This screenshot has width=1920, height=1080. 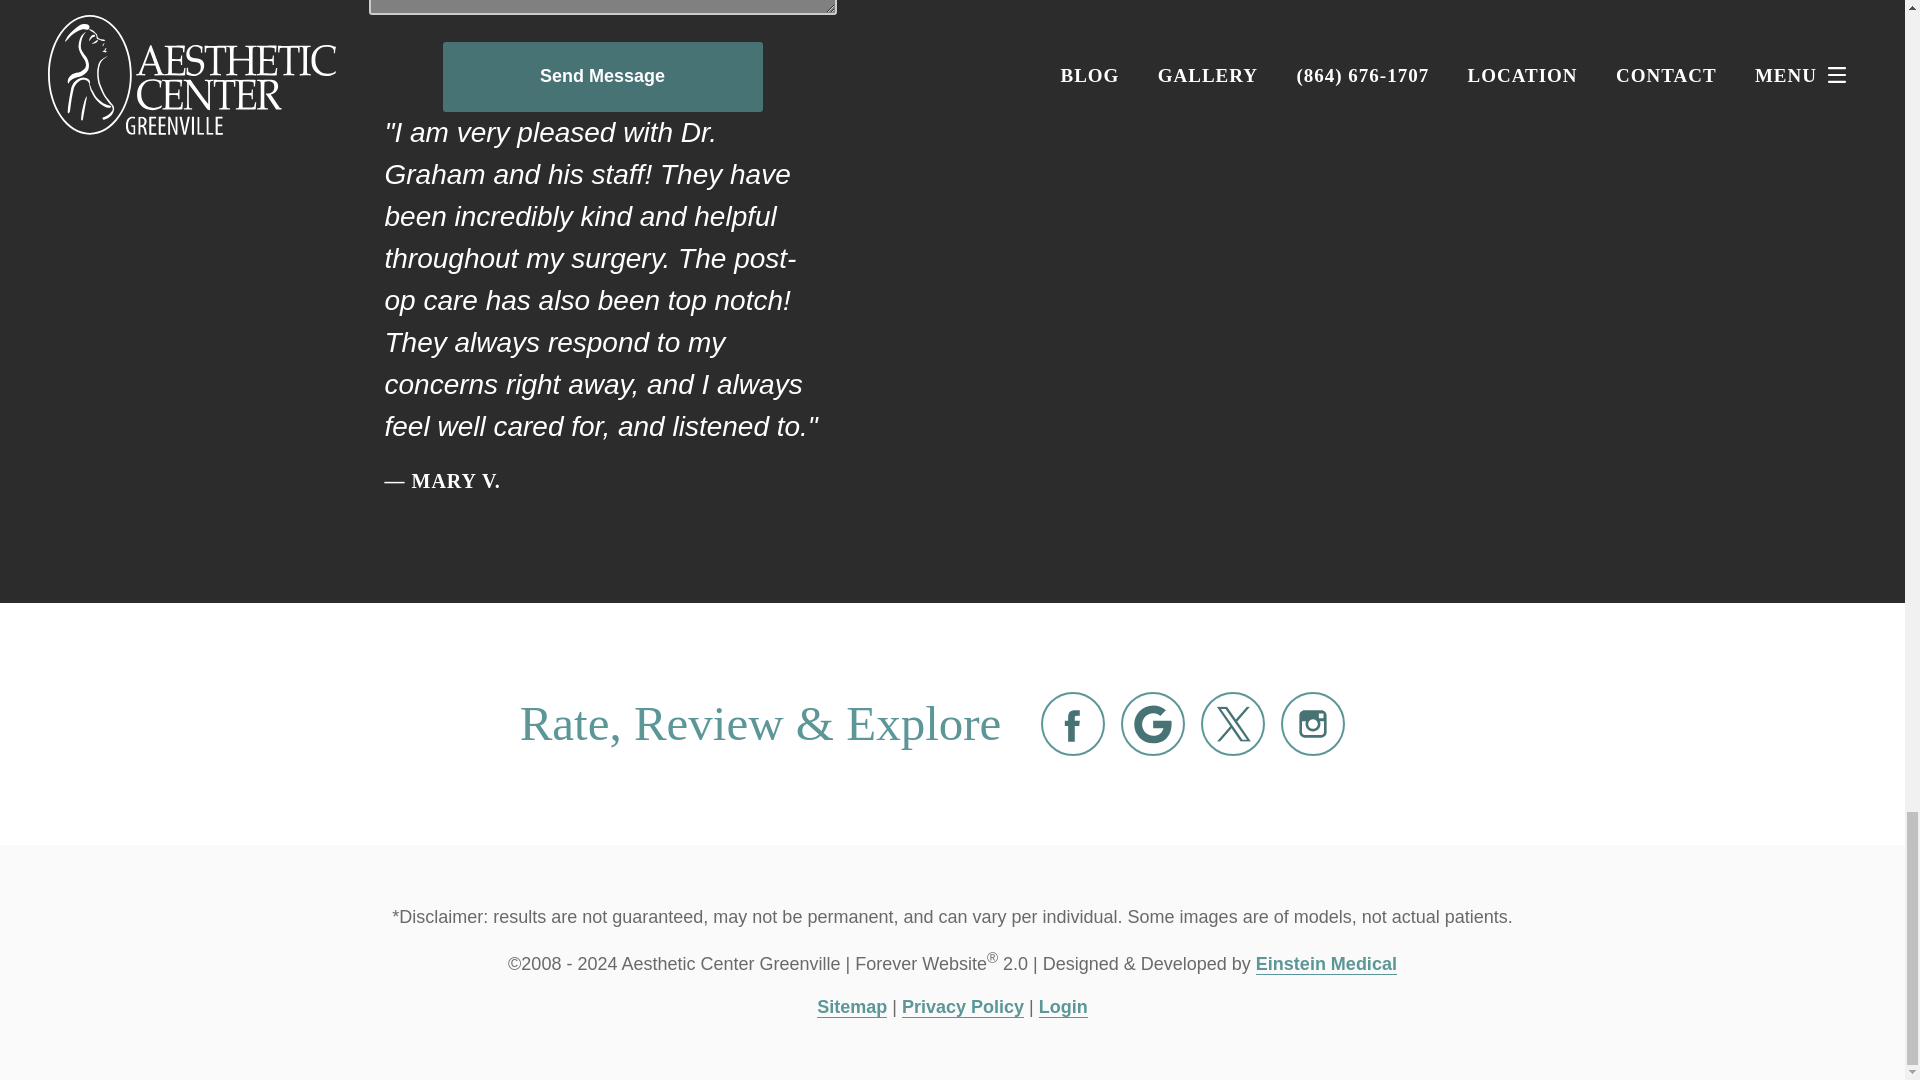 I want to click on Einstein Medical, so click(x=1326, y=964).